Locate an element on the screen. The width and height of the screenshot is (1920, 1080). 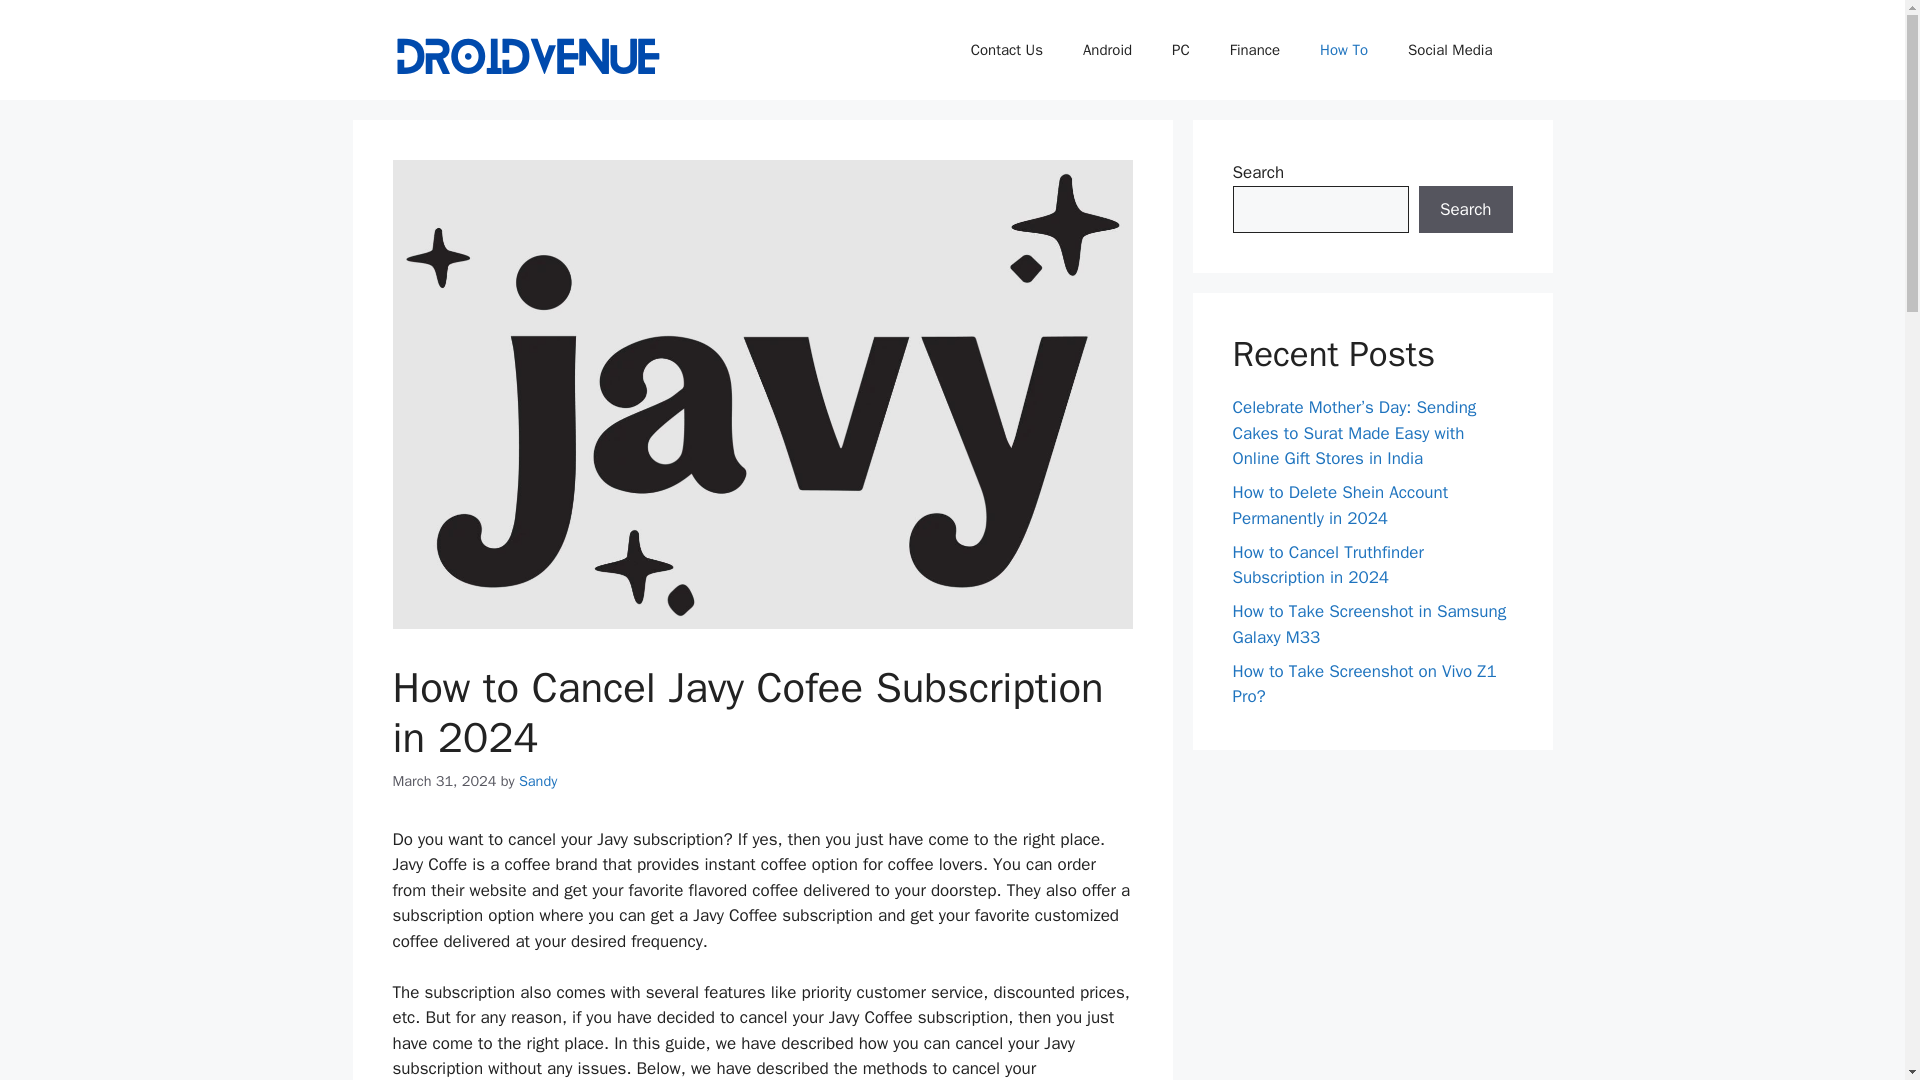
View all posts by Sandy is located at coordinates (537, 780).